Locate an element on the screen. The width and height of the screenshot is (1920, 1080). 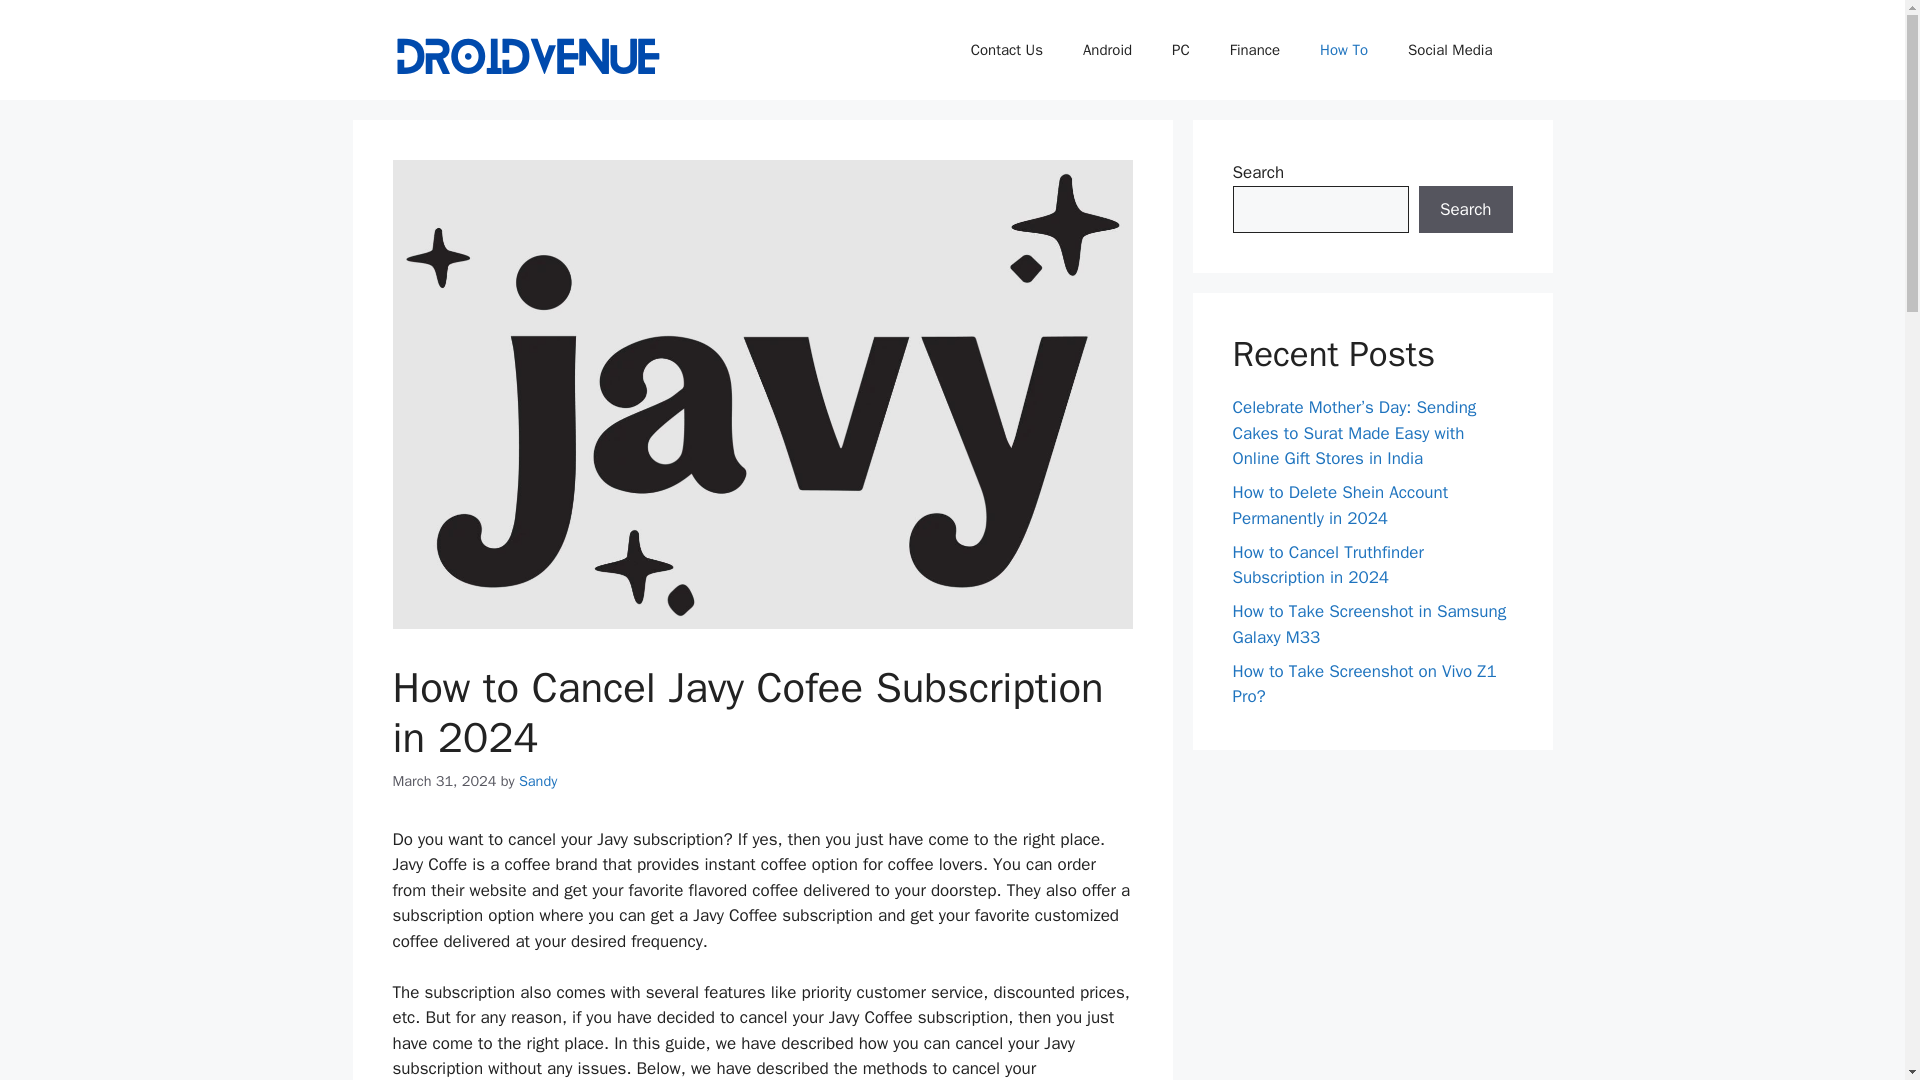
View all posts by Sandy is located at coordinates (537, 780).